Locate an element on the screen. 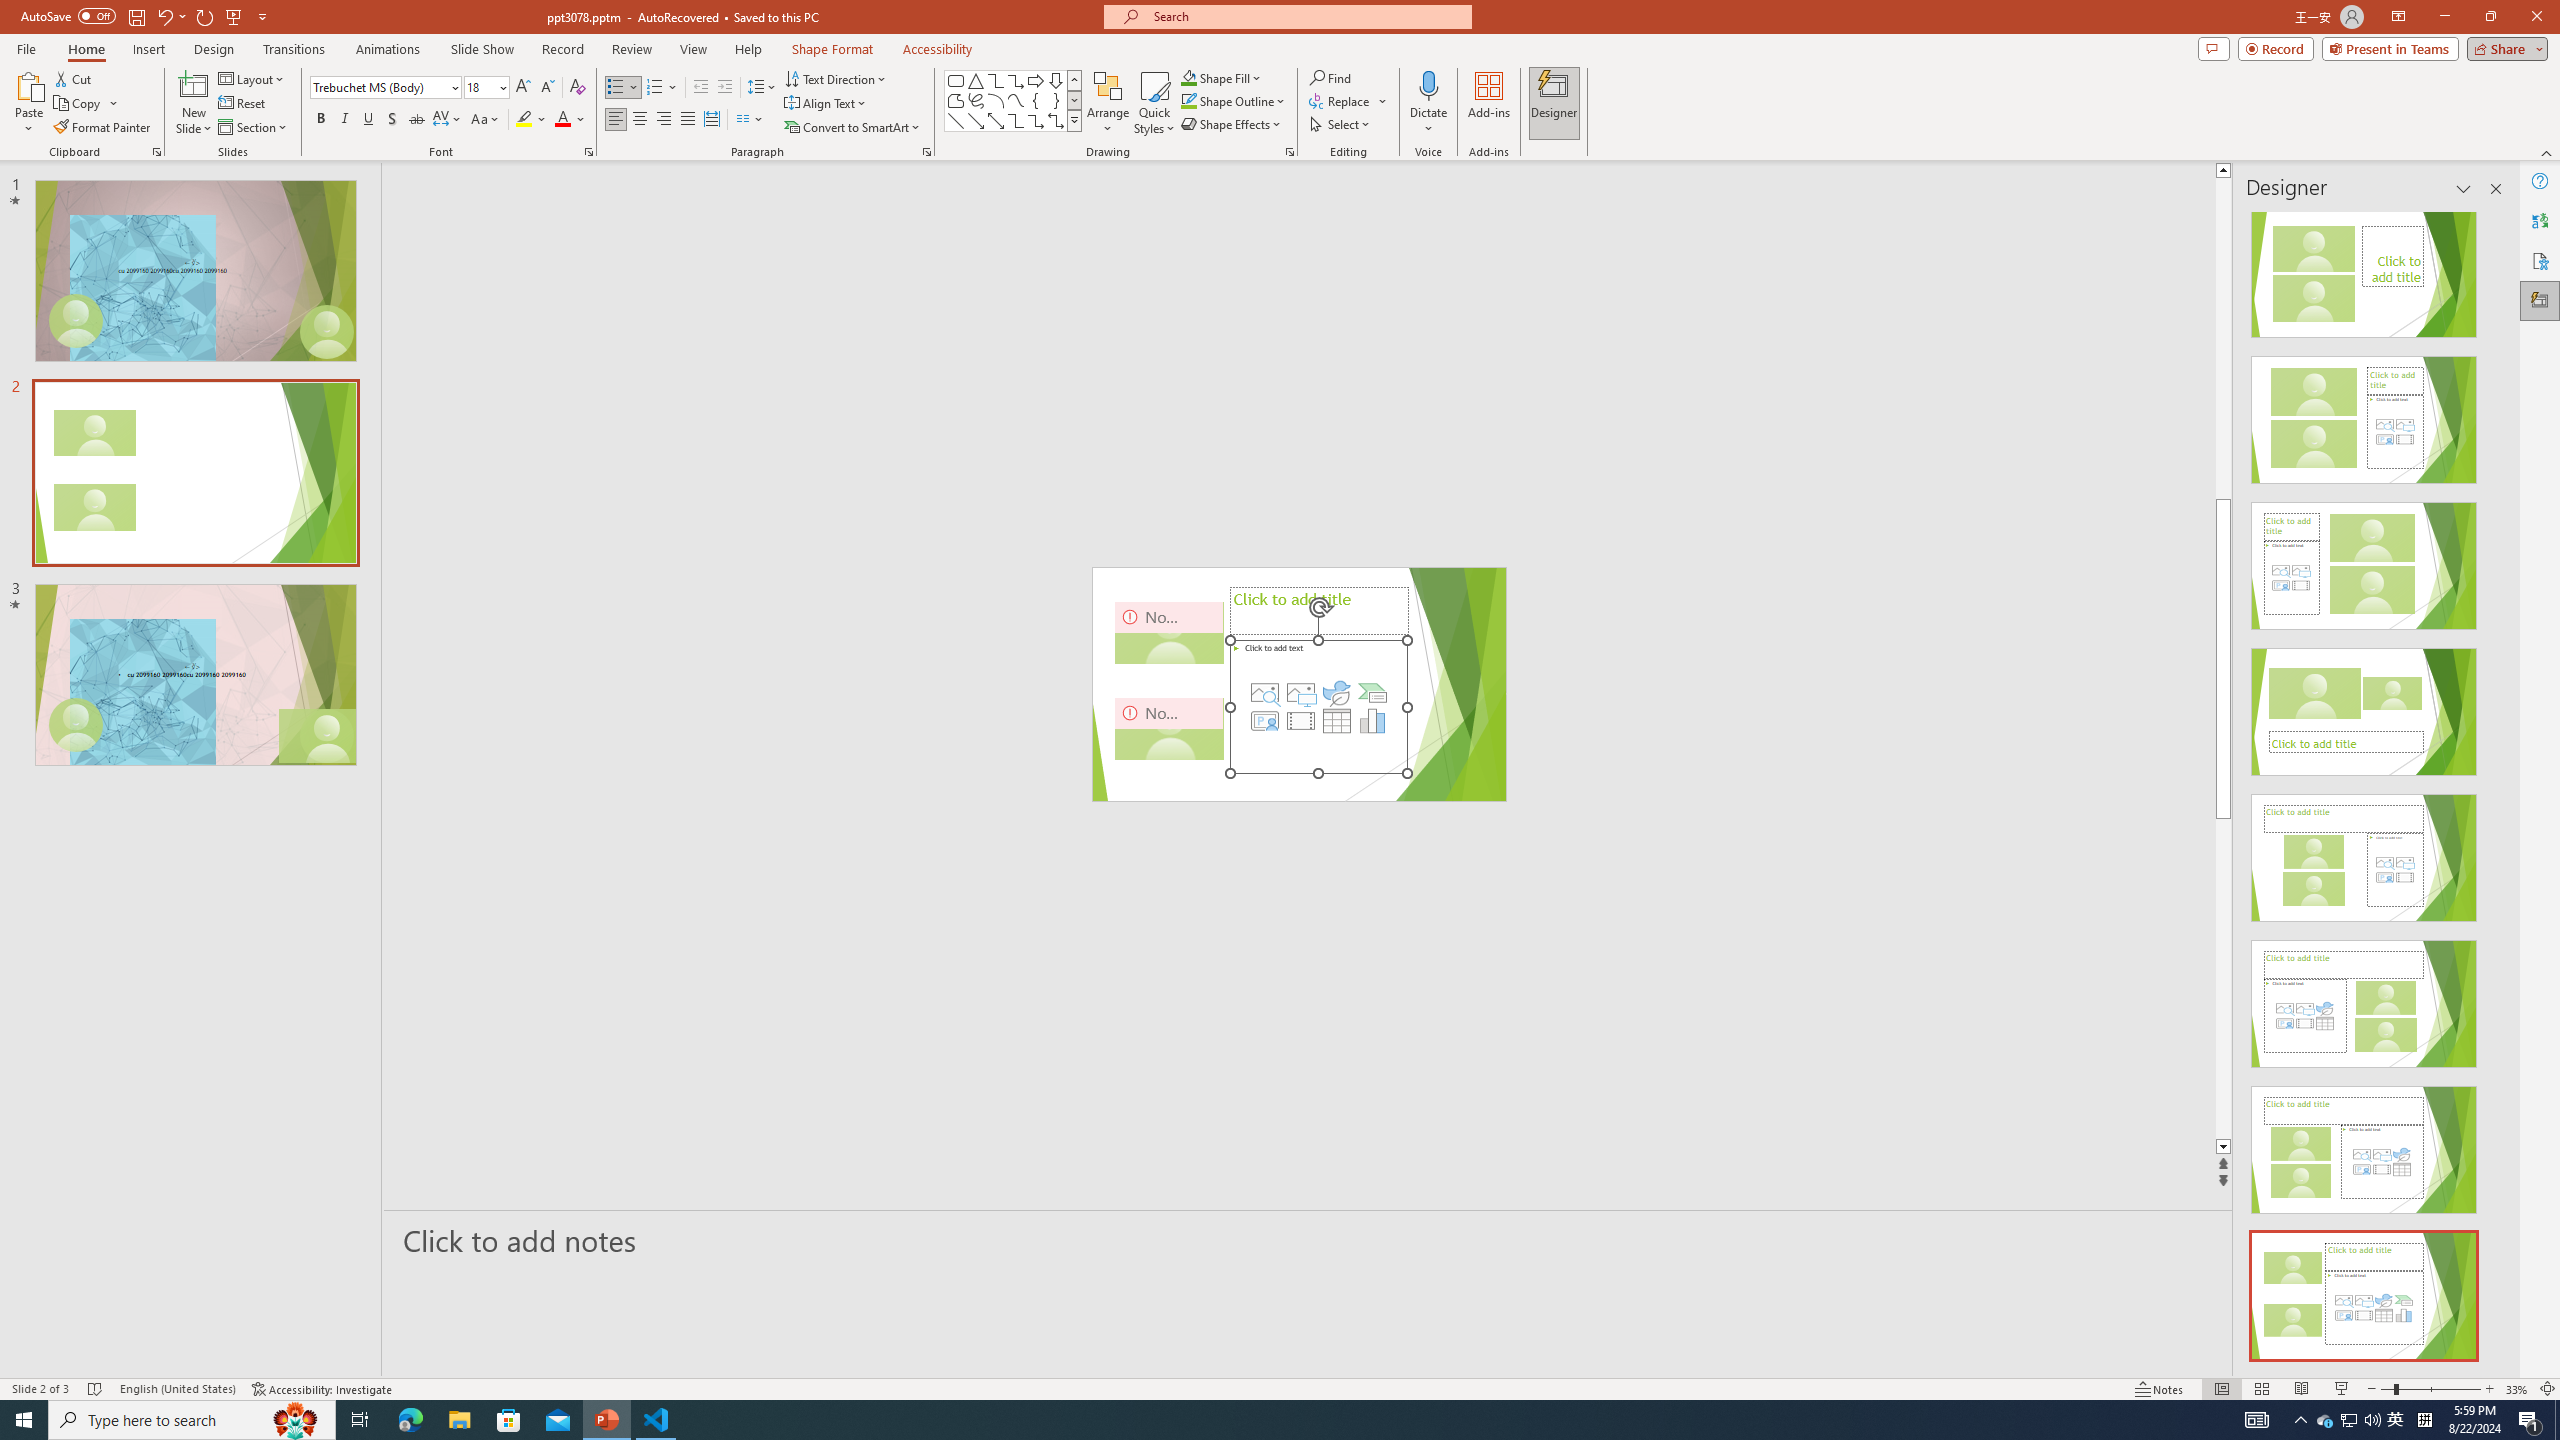 The height and width of the screenshot is (1440, 2560). Insert Video is located at coordinates (1300, 720).